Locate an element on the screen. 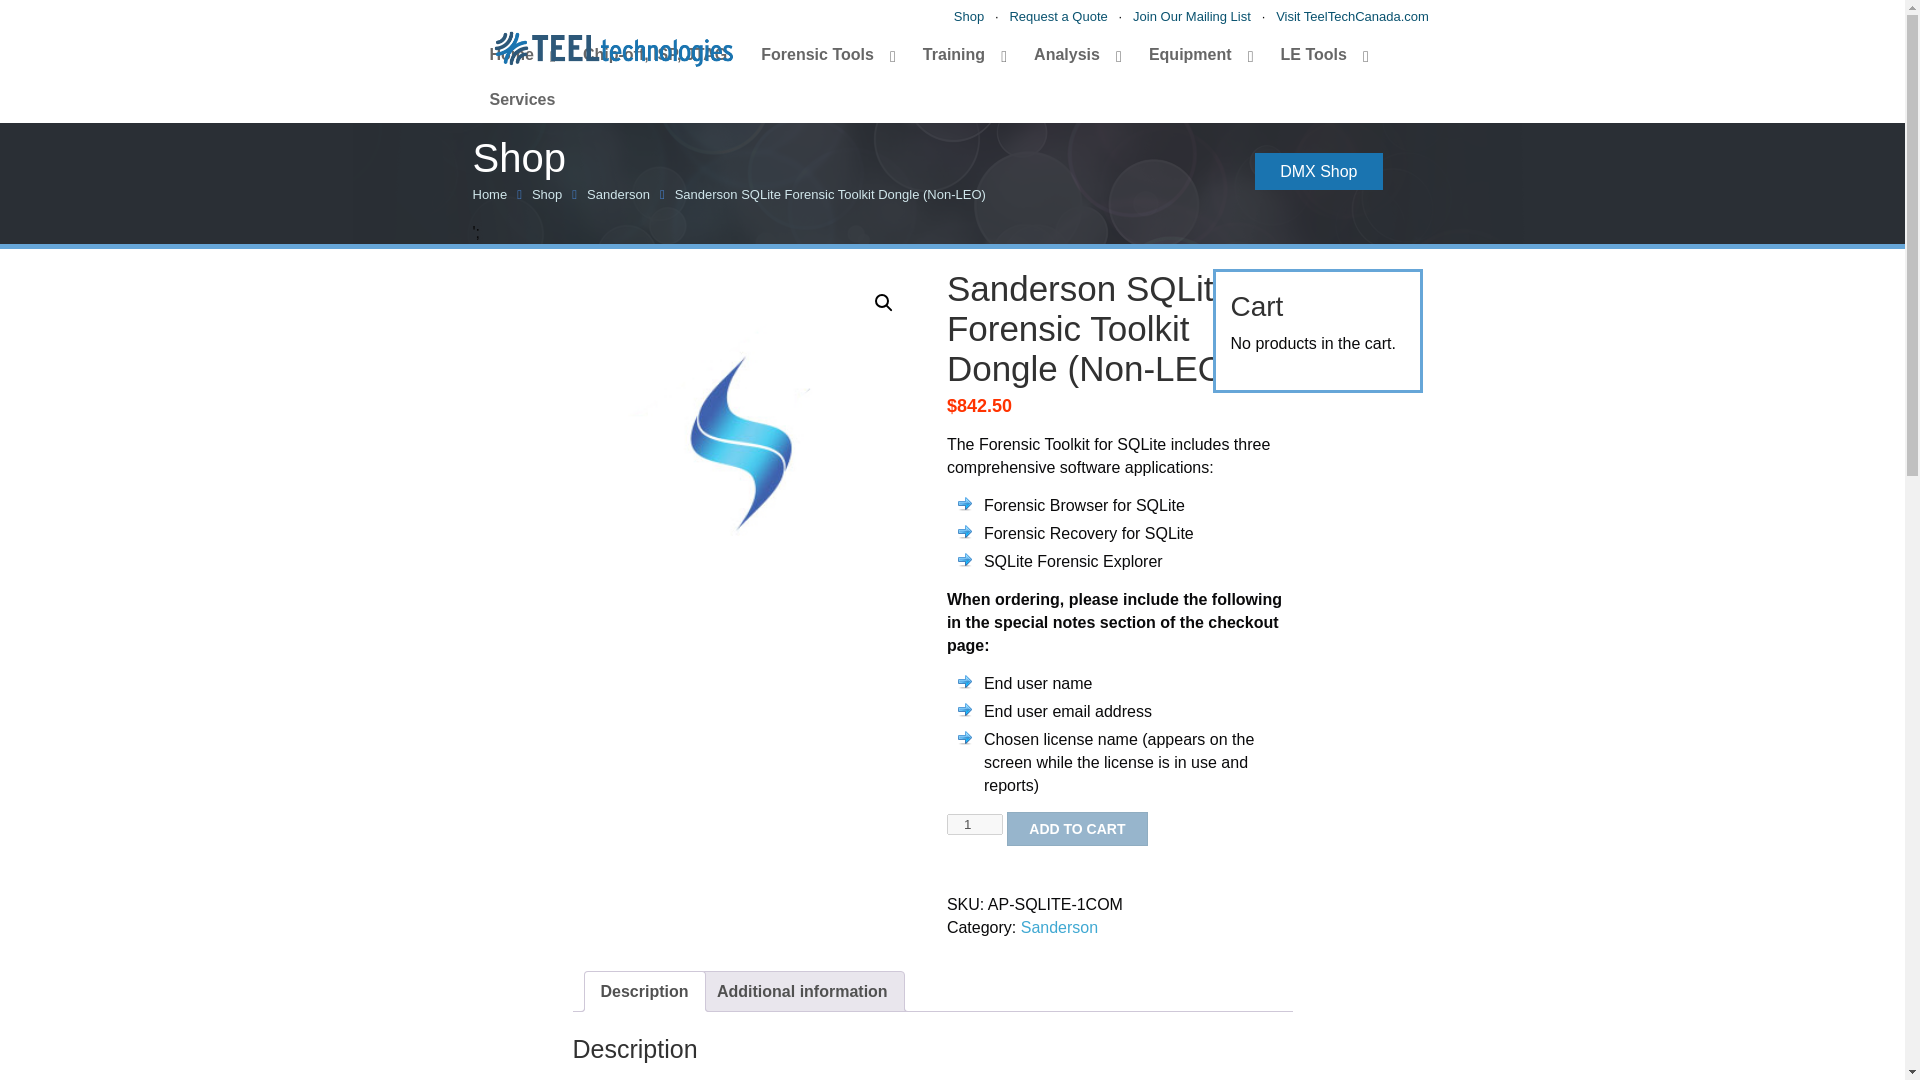 The width and height of the screenshot is (1920, 1080). sanderson-thmb is located at coordinates (744, 441).